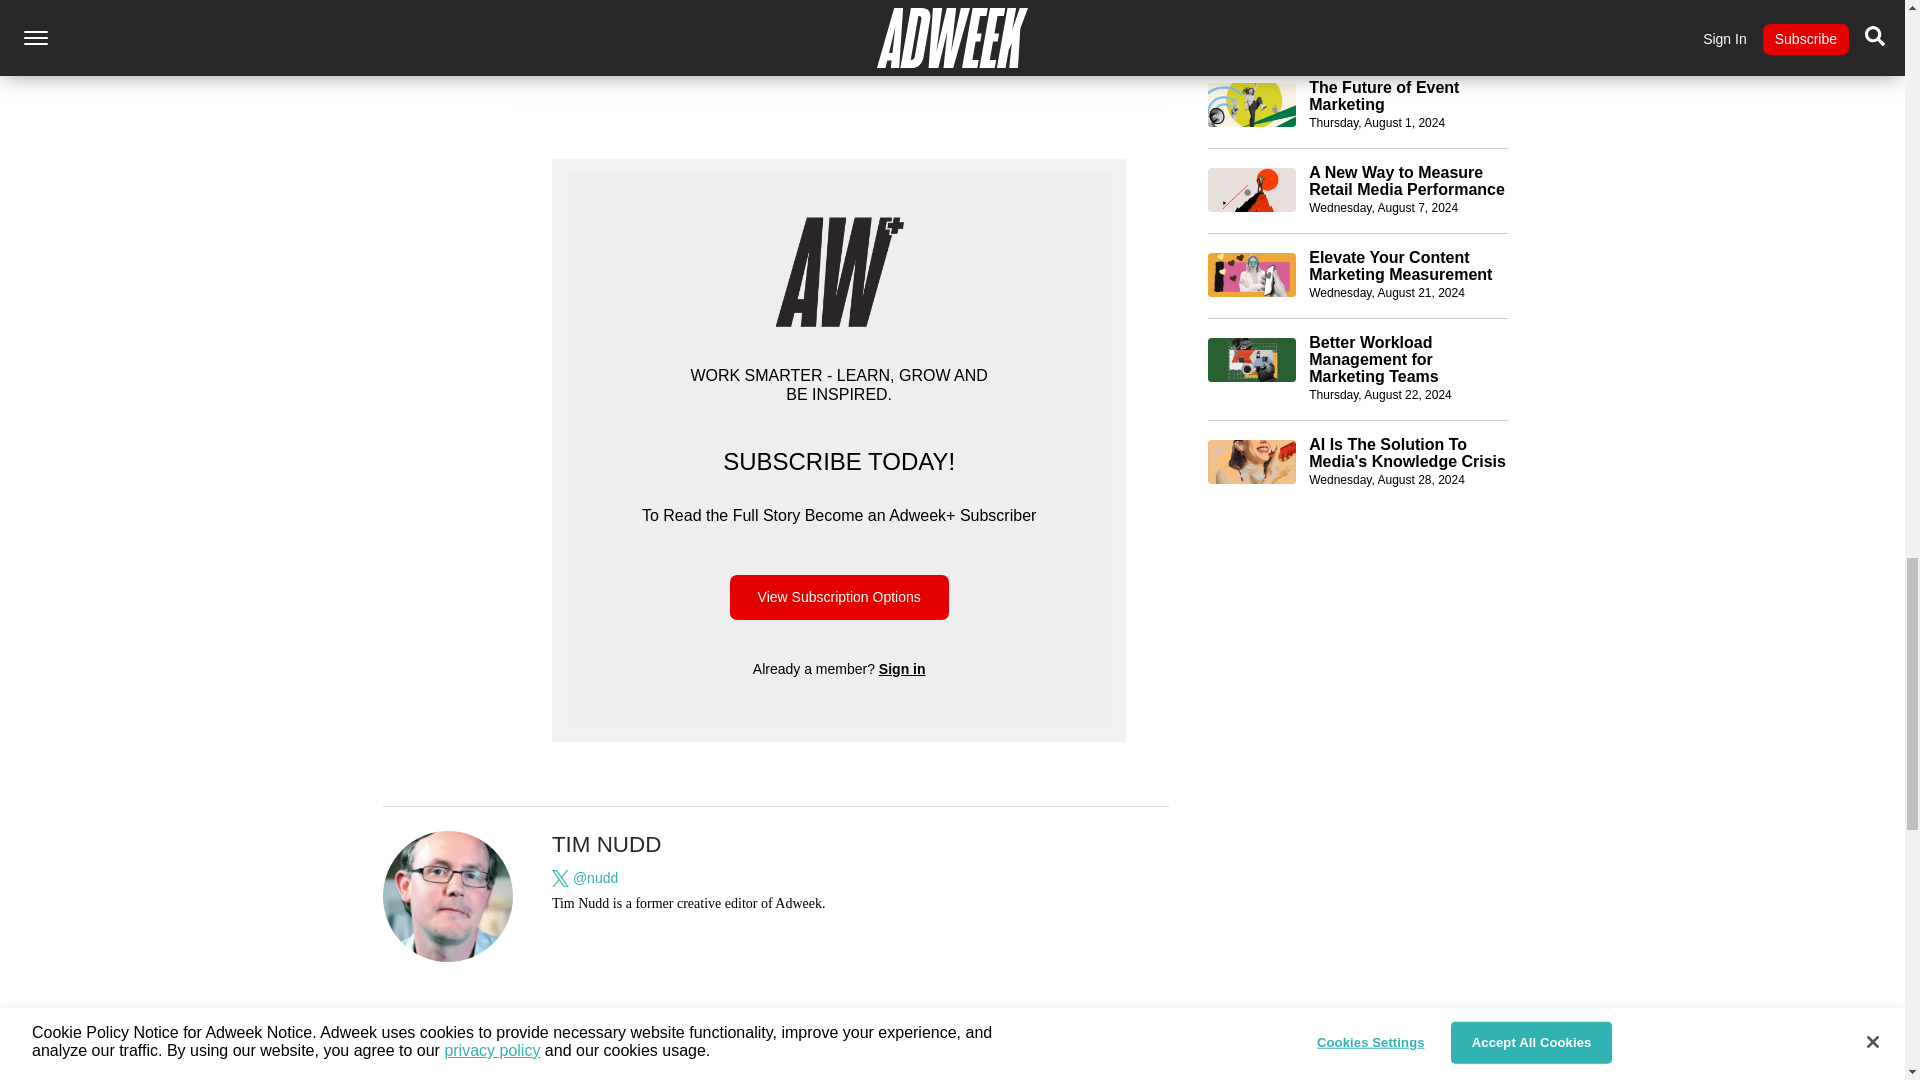  What do you see at coordinates (606, 844) in the screenshot?
I see `TIM NUDD` at bounding box center [606, 844].